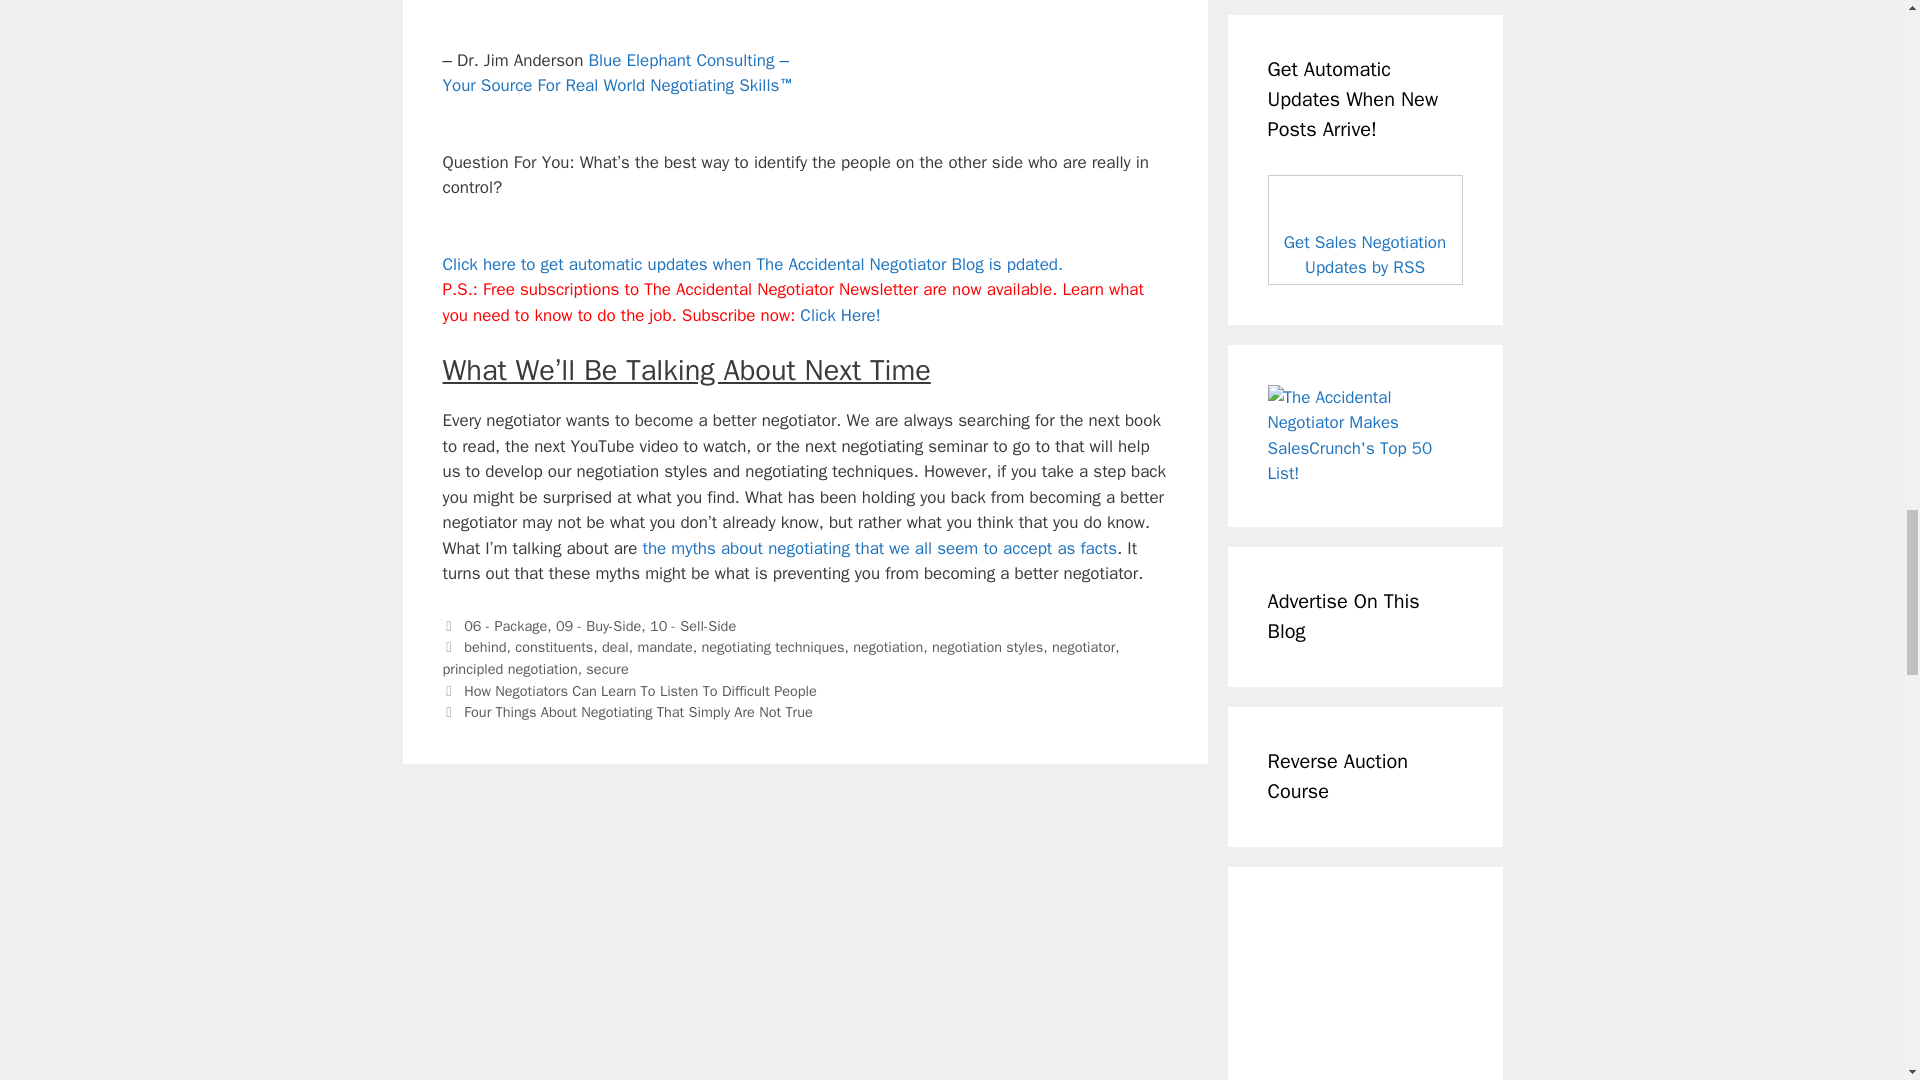 This screenshot has width=1920, height=1080. Describe the element at coordinates (880, 548) in the screenshot. I see ` Four Things About Negotiating That Are Not True ` at that location.